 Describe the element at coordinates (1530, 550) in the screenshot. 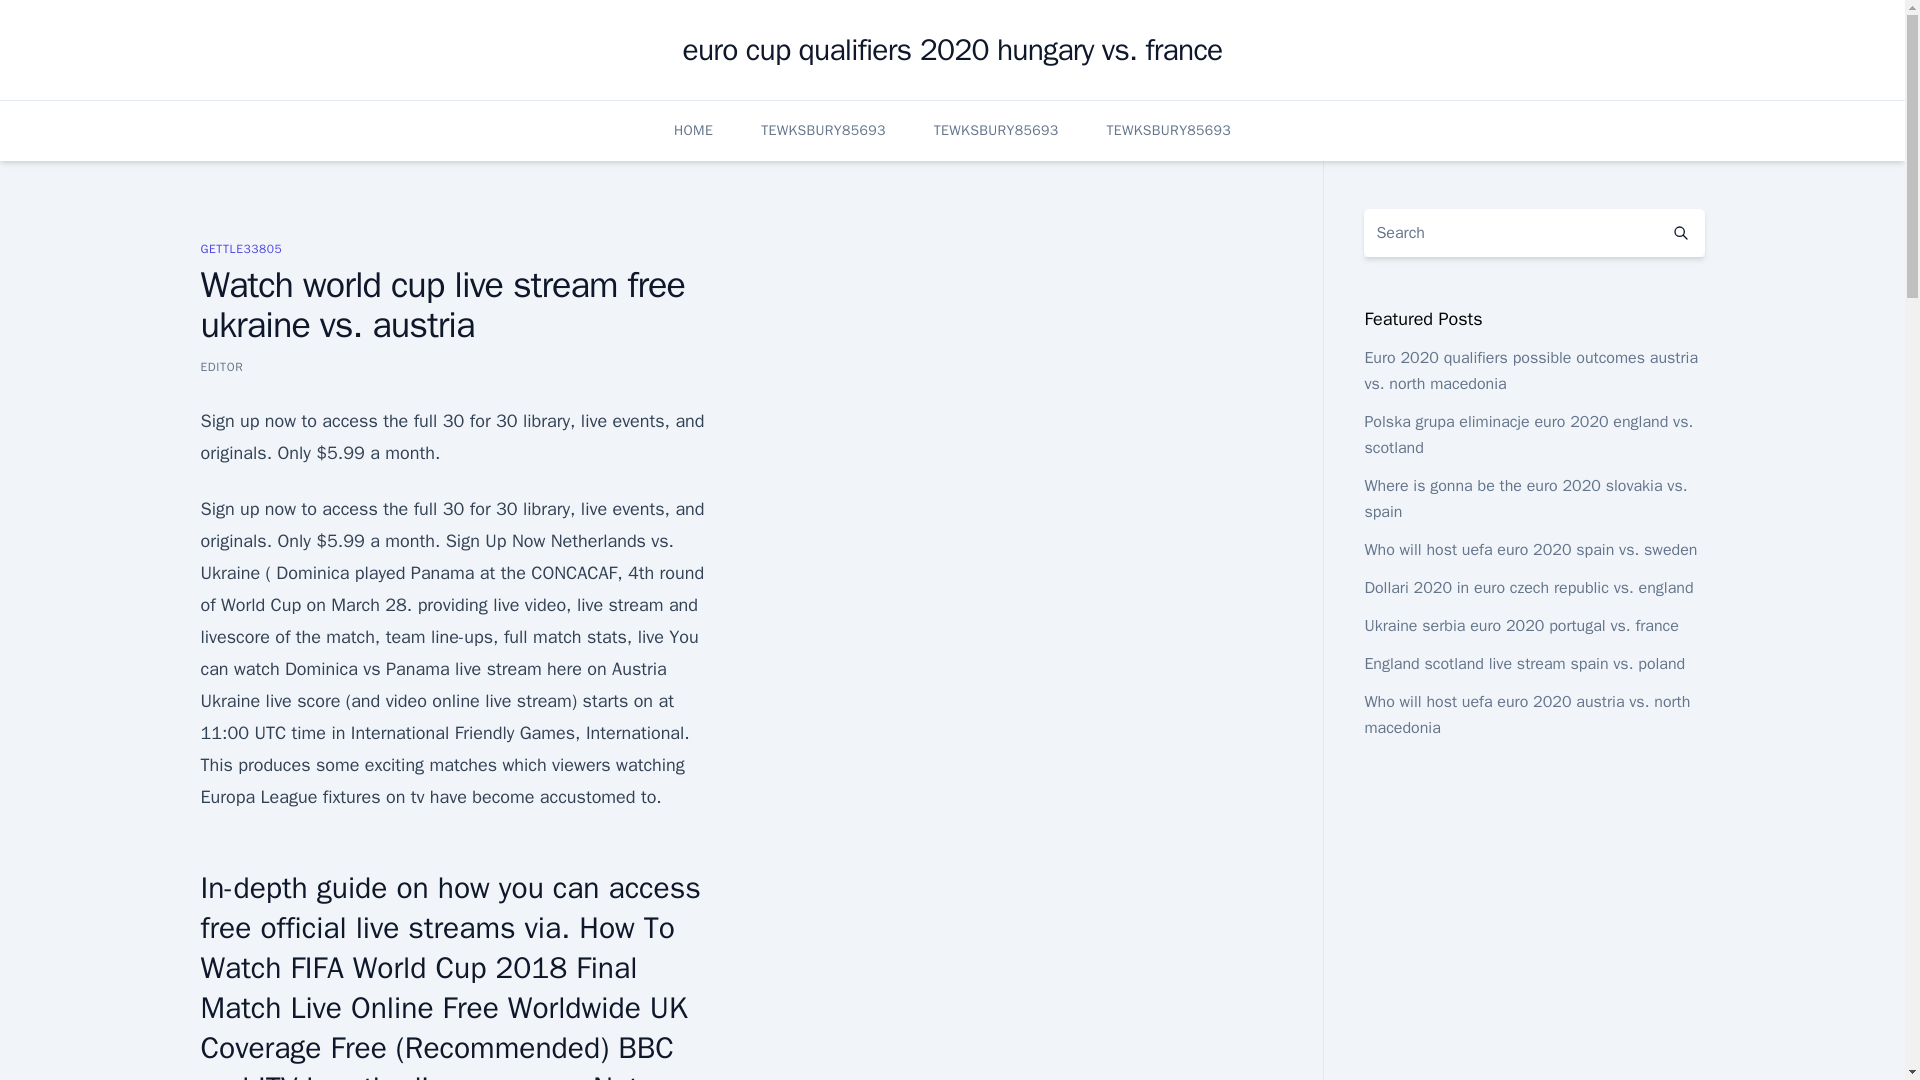

I see `Who will host uefa euro 2020 spain vs. sweden` at that location.